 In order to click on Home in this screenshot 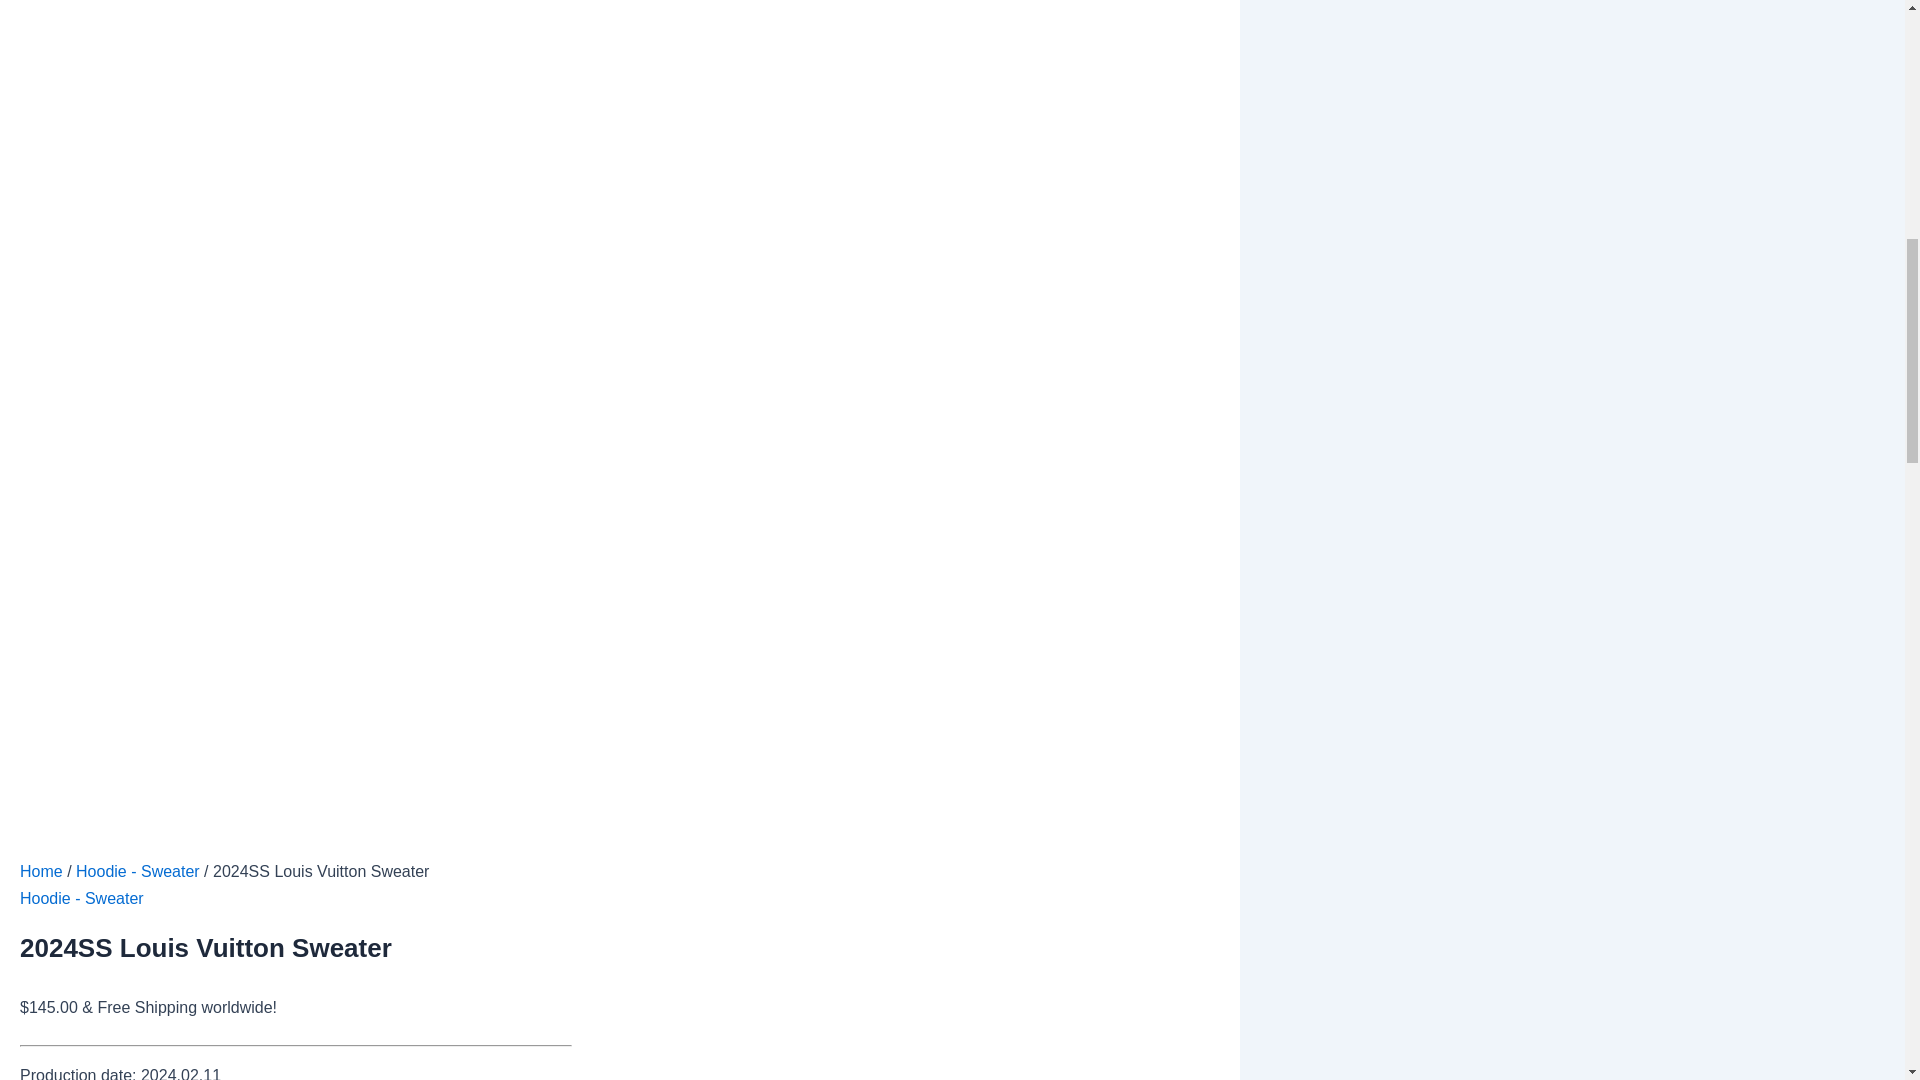, I will do `click(41, 871)`.